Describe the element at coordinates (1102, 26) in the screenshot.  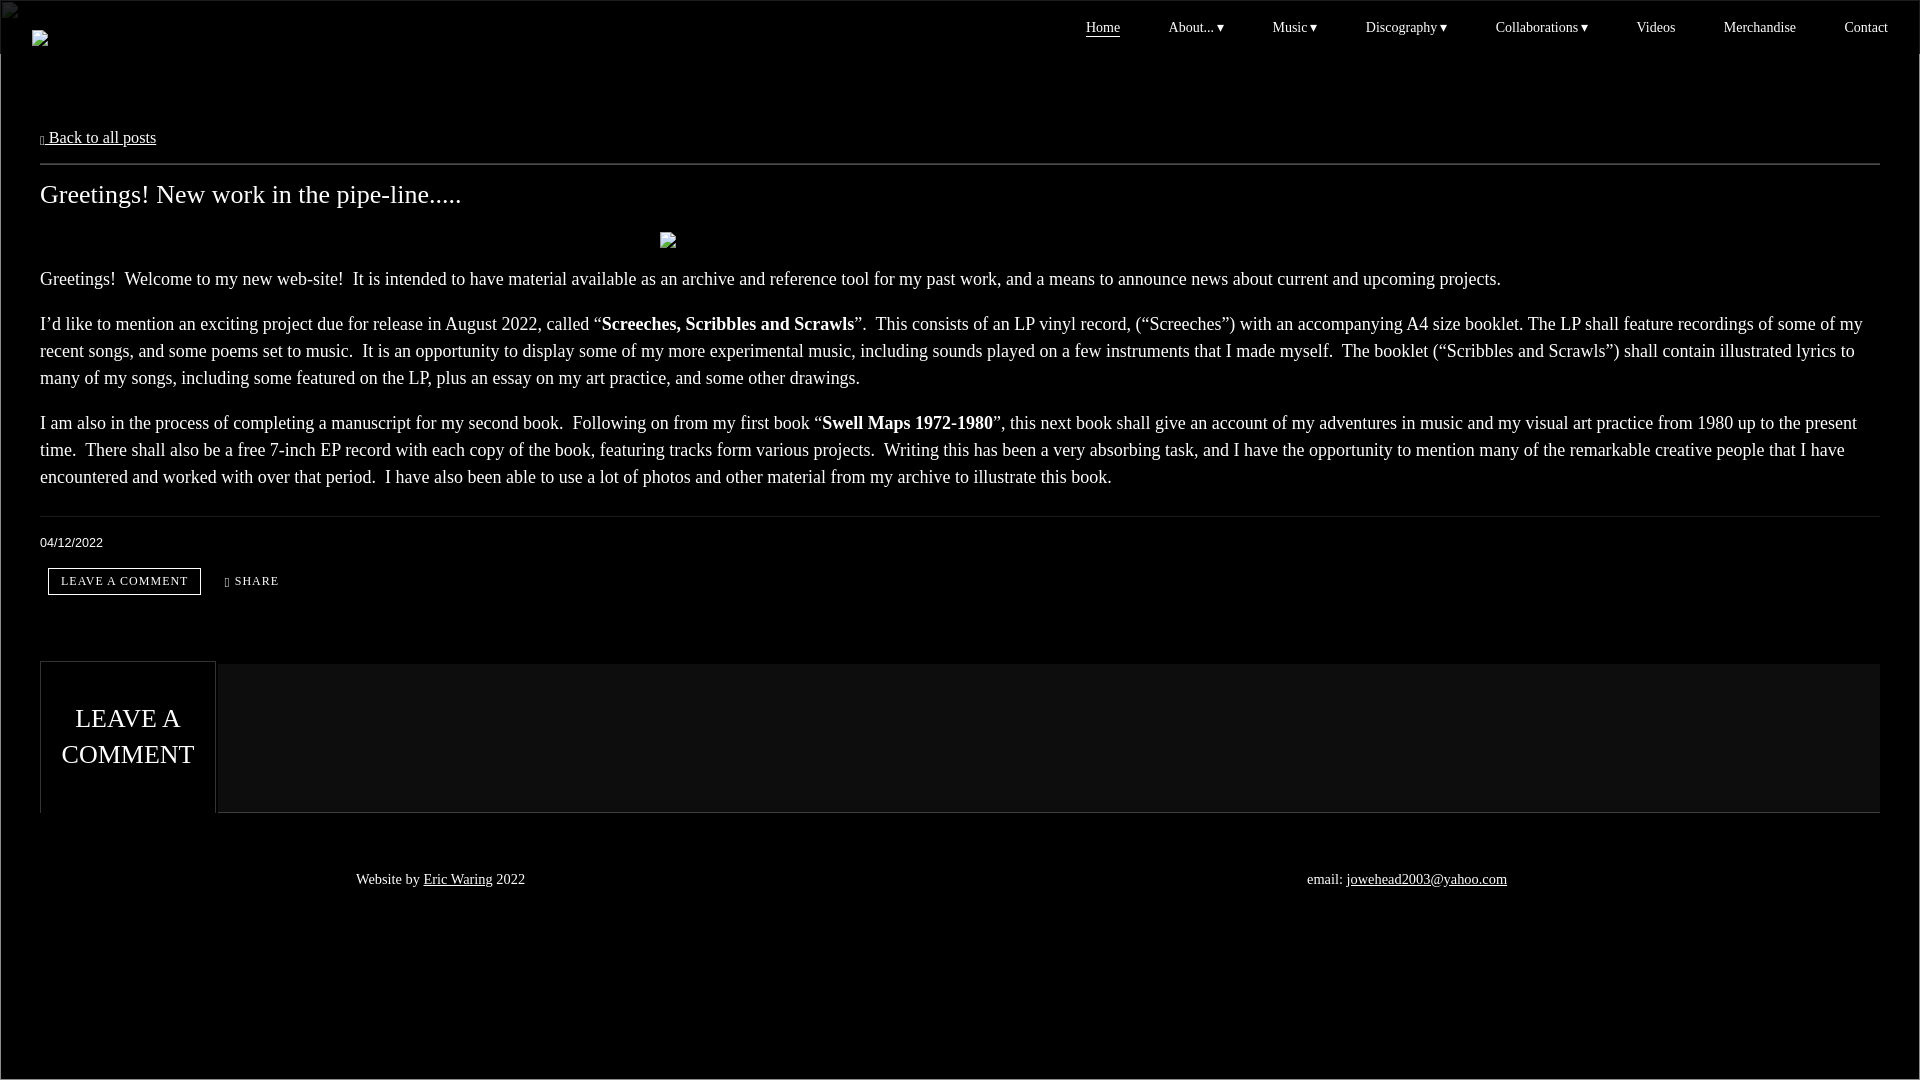
I see `Home` at that location.